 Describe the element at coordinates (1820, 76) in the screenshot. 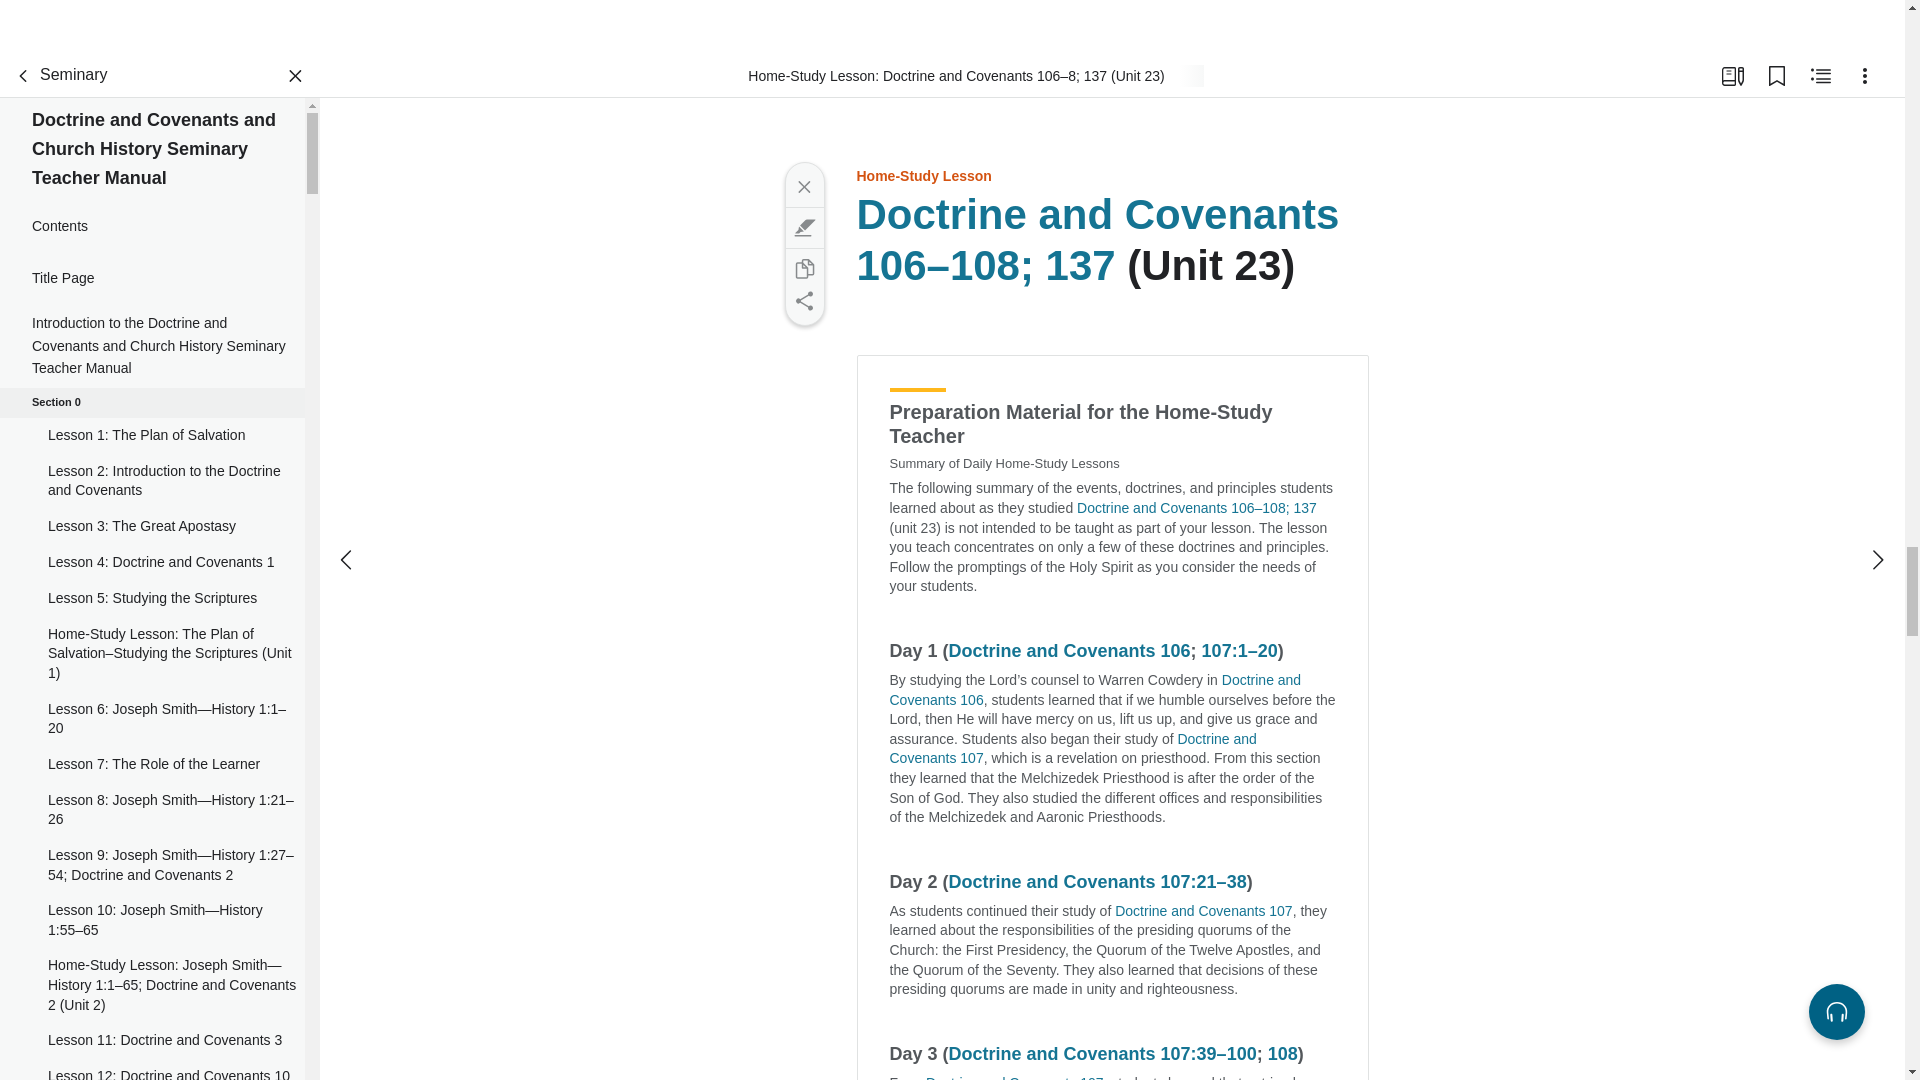

I see `Related Content` at that location.